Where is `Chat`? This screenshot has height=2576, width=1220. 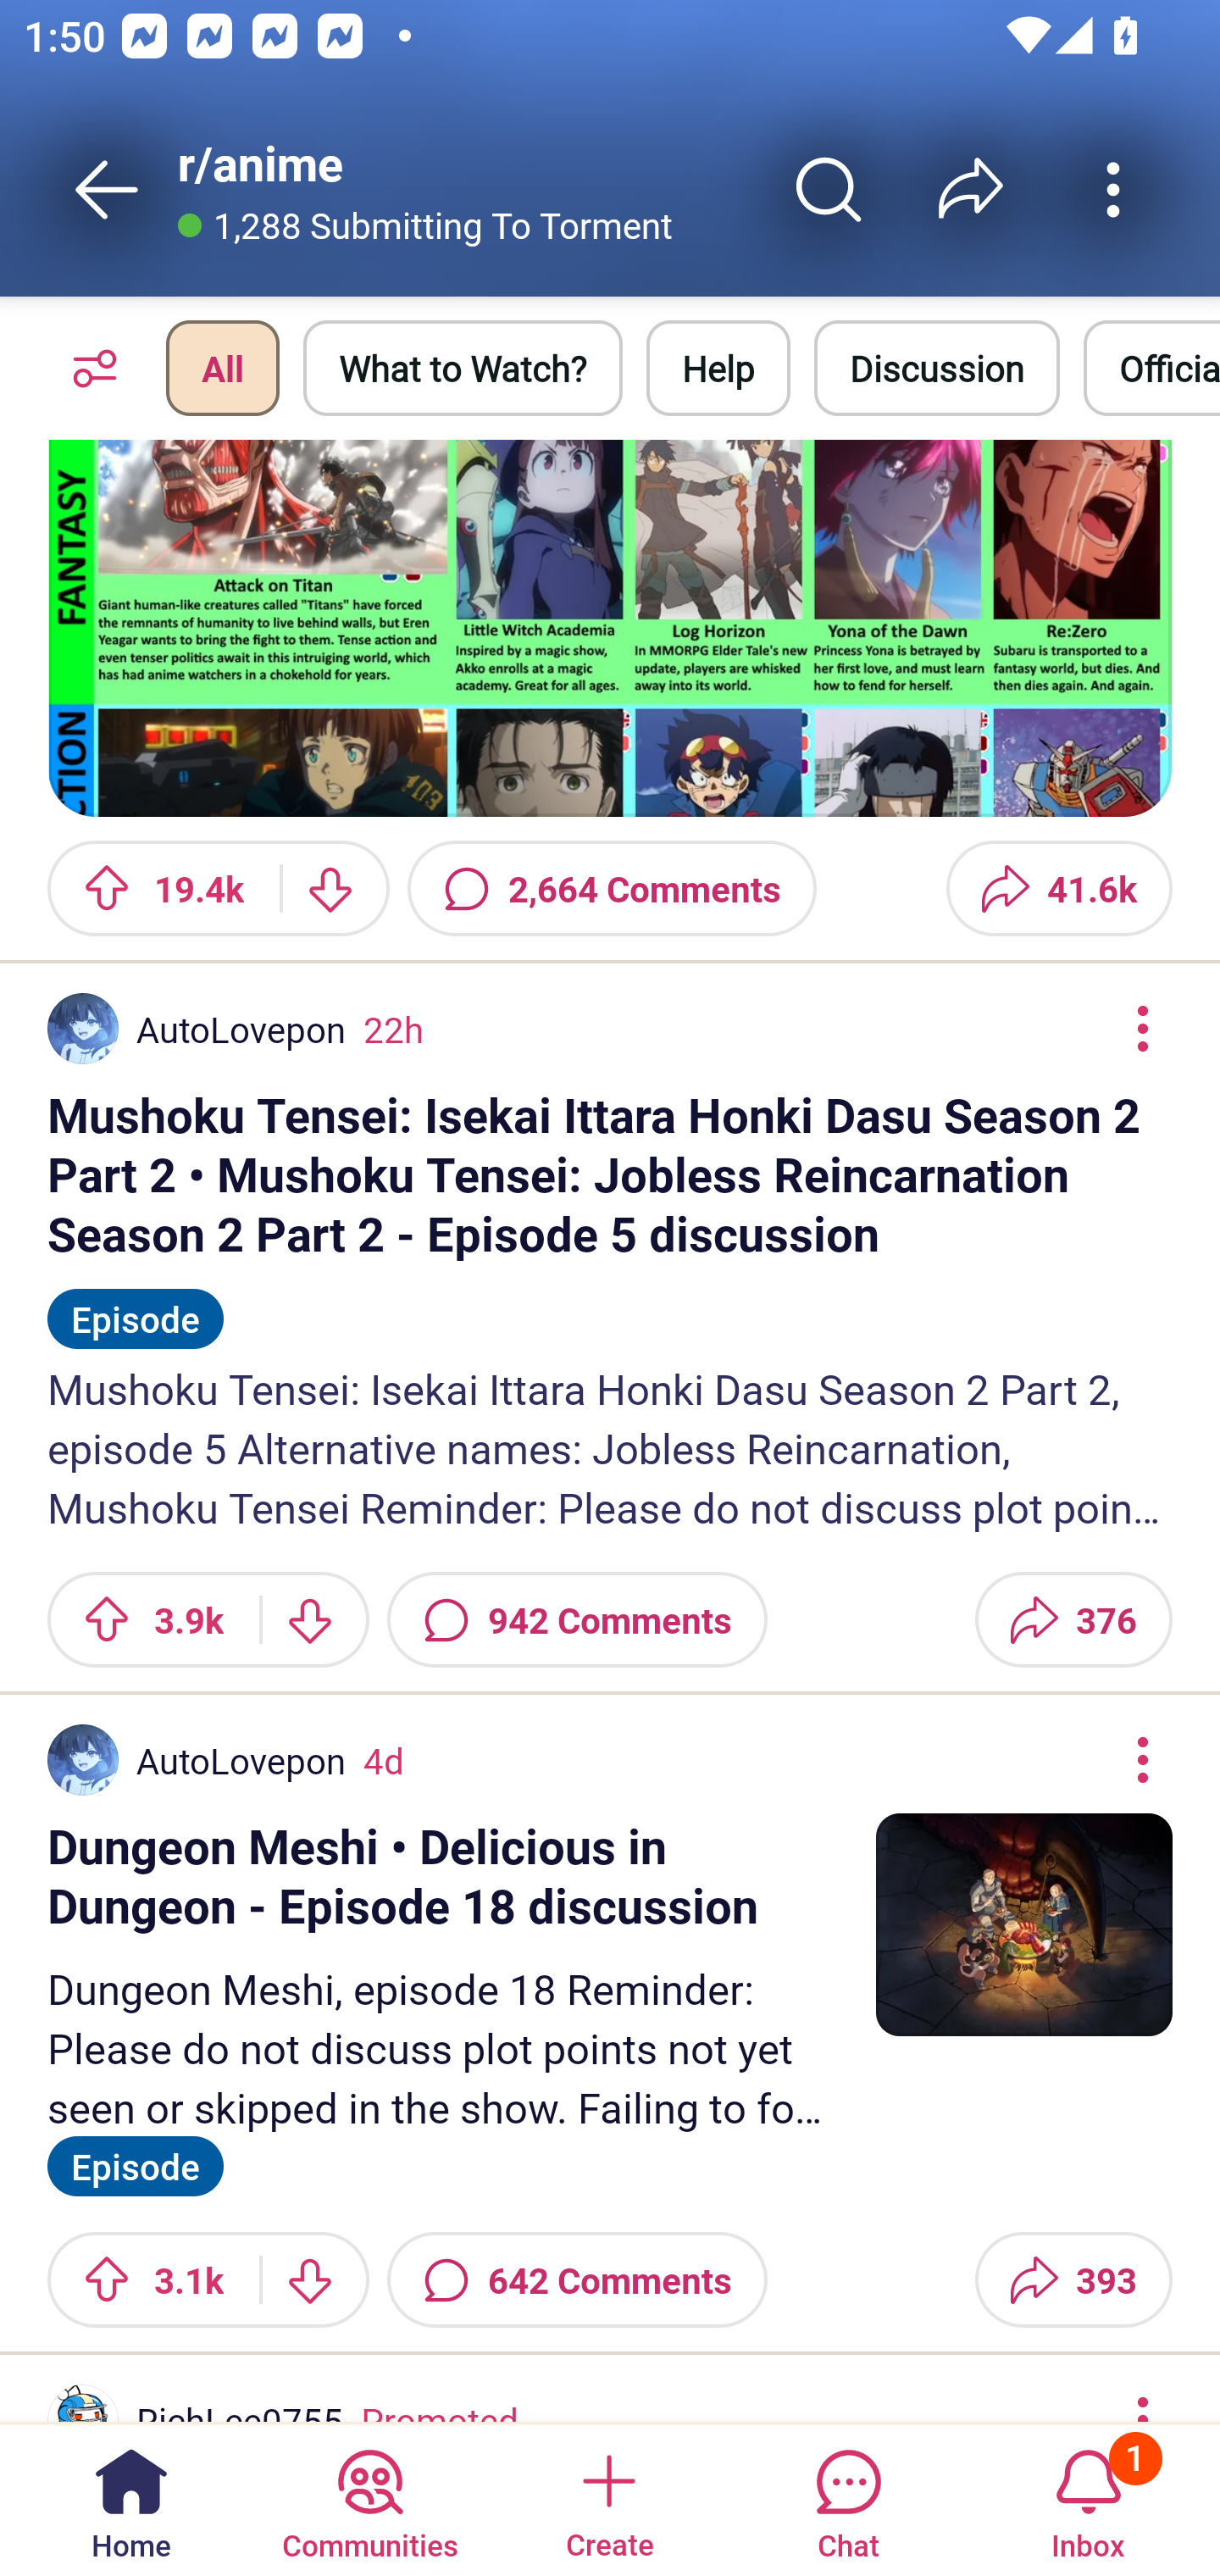 Chat is located at coordinates (848, 2498).